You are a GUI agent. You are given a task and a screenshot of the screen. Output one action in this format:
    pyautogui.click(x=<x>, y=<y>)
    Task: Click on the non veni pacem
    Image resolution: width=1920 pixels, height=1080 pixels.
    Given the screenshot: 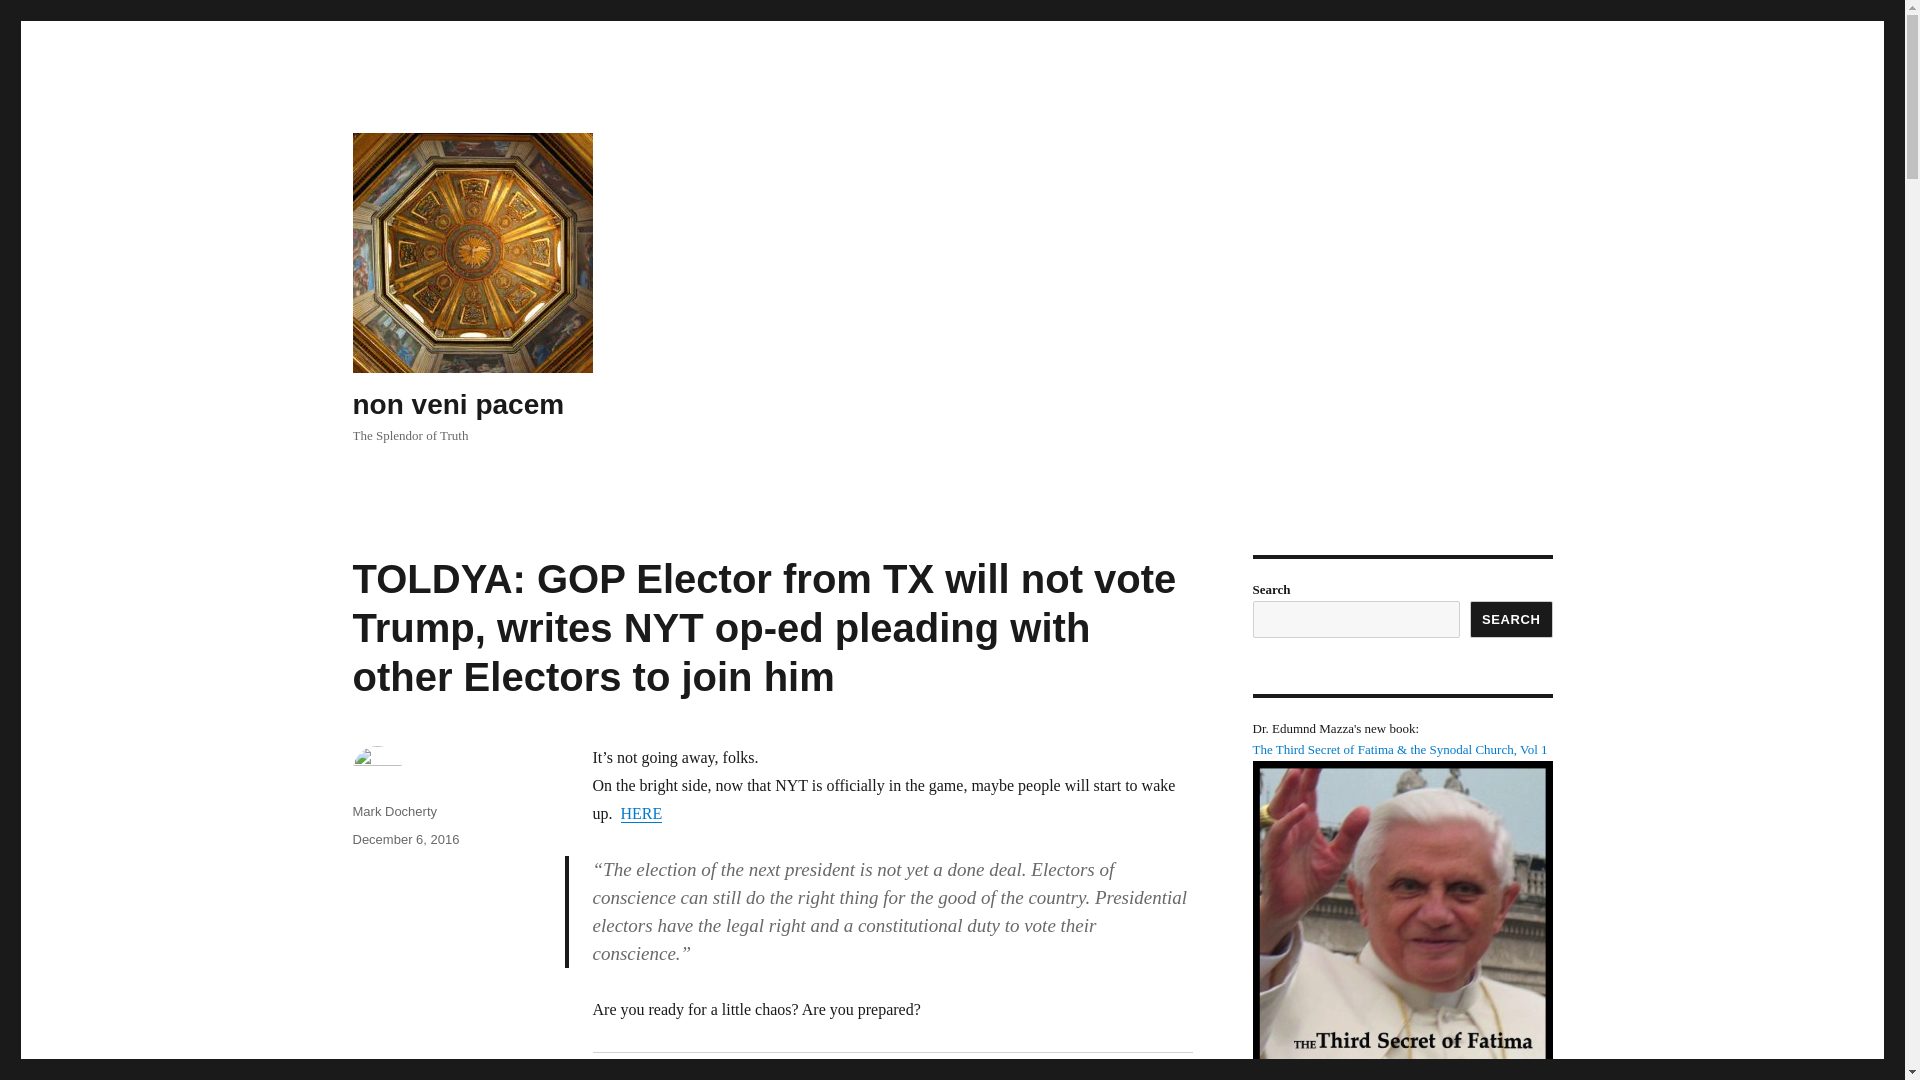 What is the action you would take?
    pyautogui.click(x=458, y=404)
    